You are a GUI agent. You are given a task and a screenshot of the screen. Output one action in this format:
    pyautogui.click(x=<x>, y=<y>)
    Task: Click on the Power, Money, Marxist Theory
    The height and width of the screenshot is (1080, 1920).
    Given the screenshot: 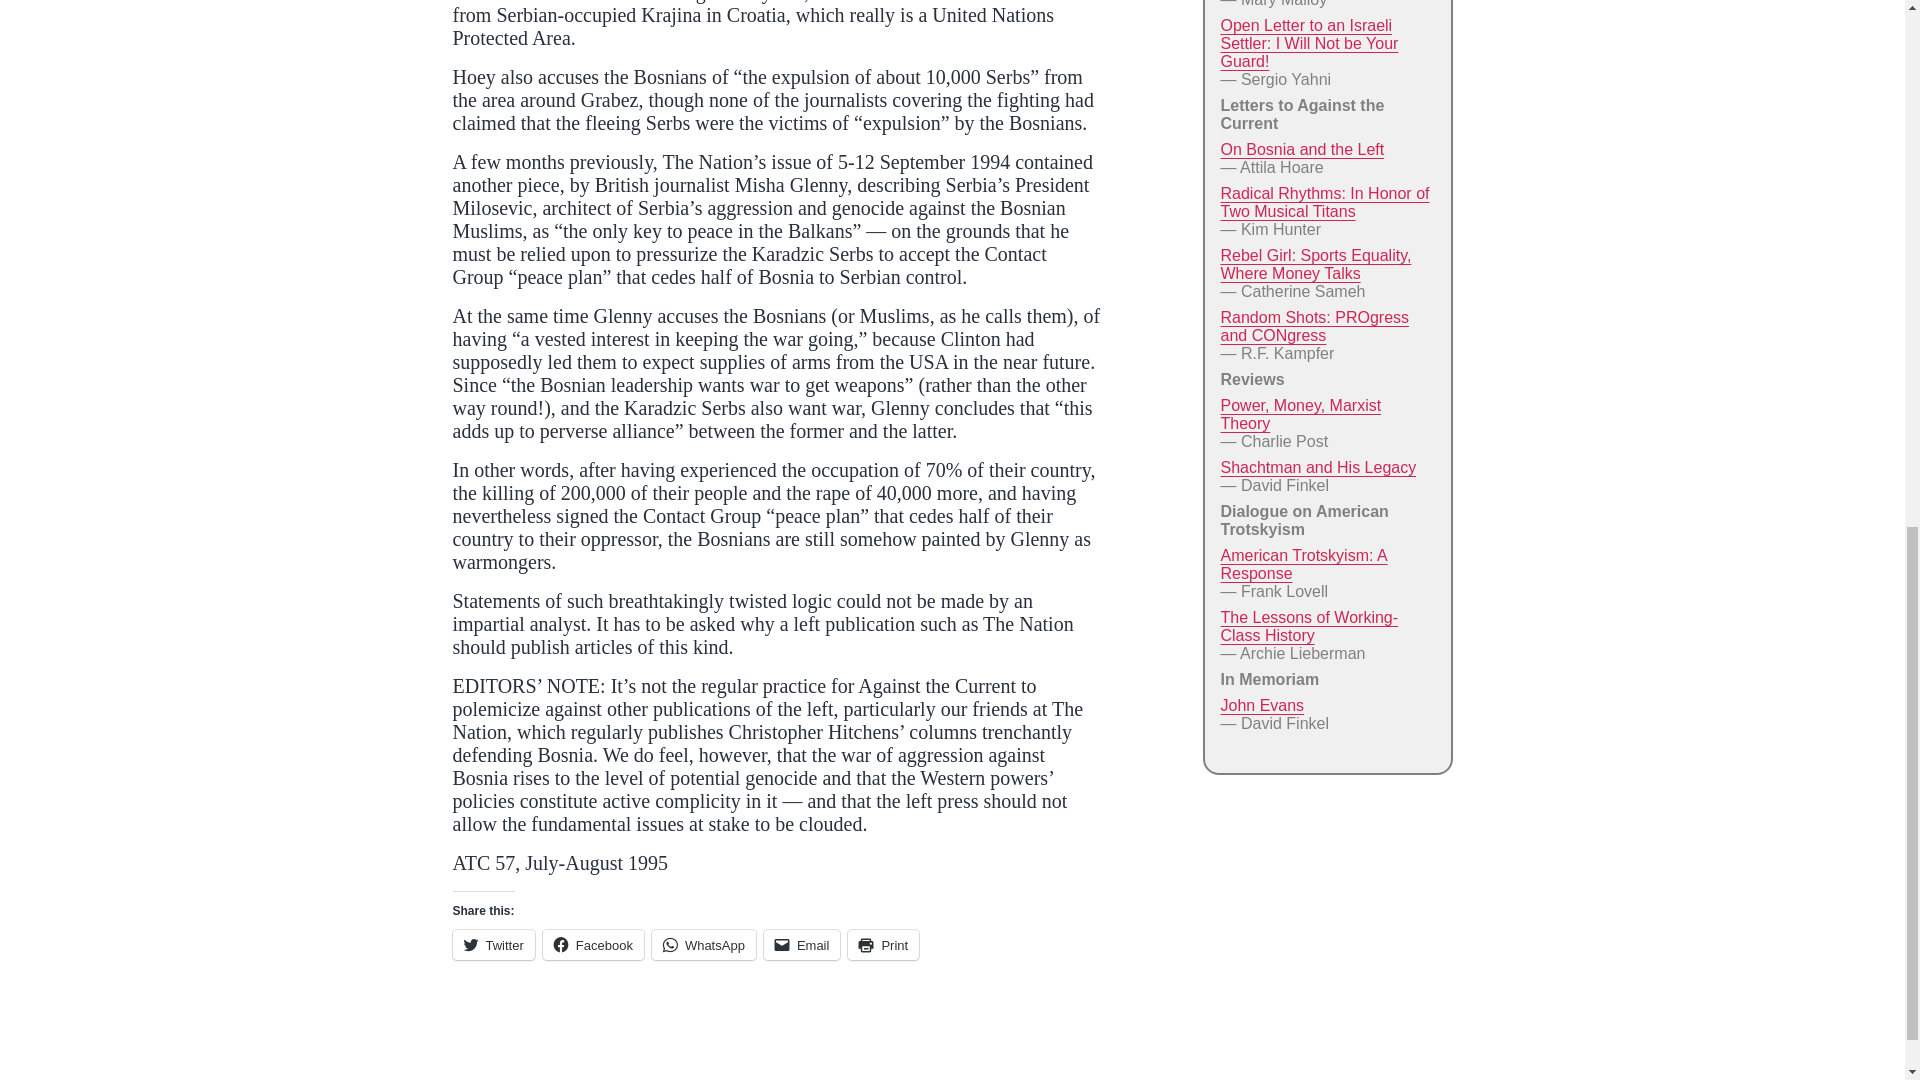 What is the action you would take?
    pyautogui.click(x=1300, y=414)
    